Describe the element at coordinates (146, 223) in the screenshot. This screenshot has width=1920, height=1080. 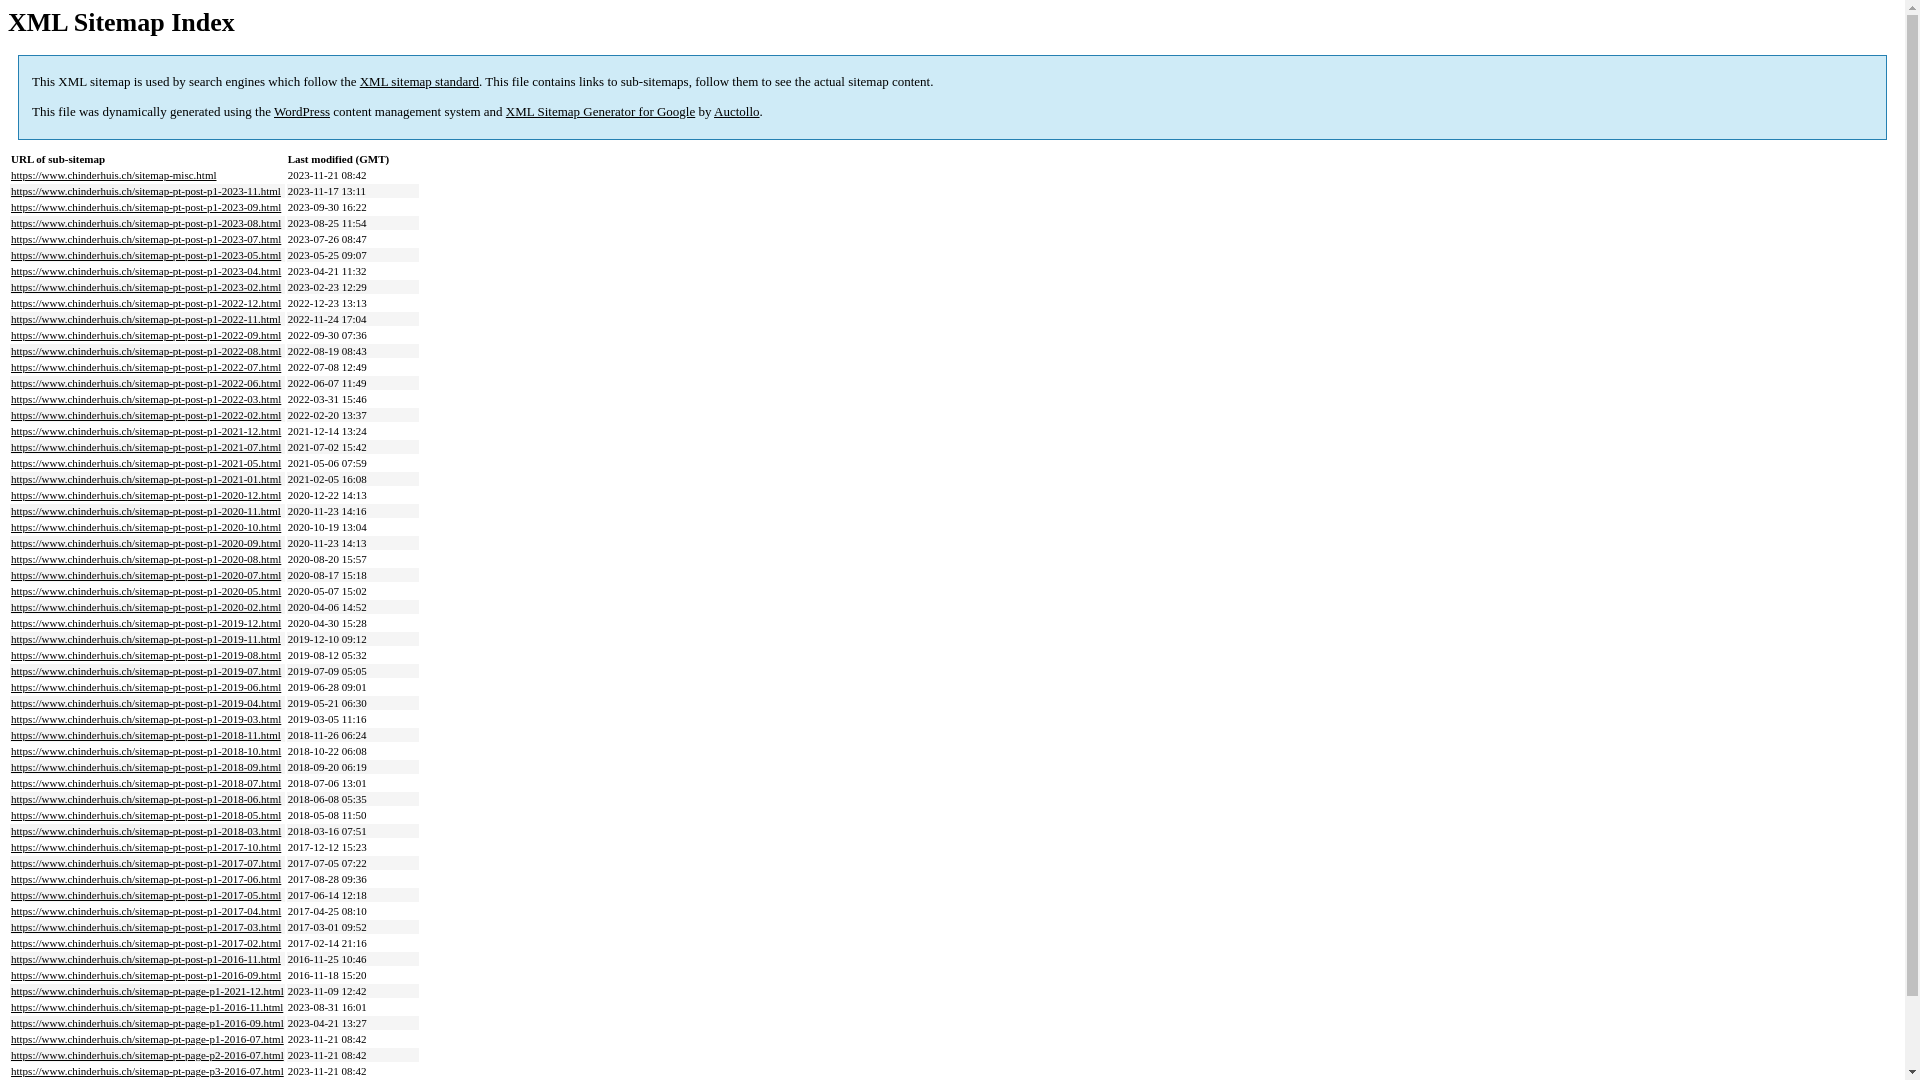
I see `https://www.chinderhuis.ch/sitemap-pt-post-p1-2023-08.html` at that location.